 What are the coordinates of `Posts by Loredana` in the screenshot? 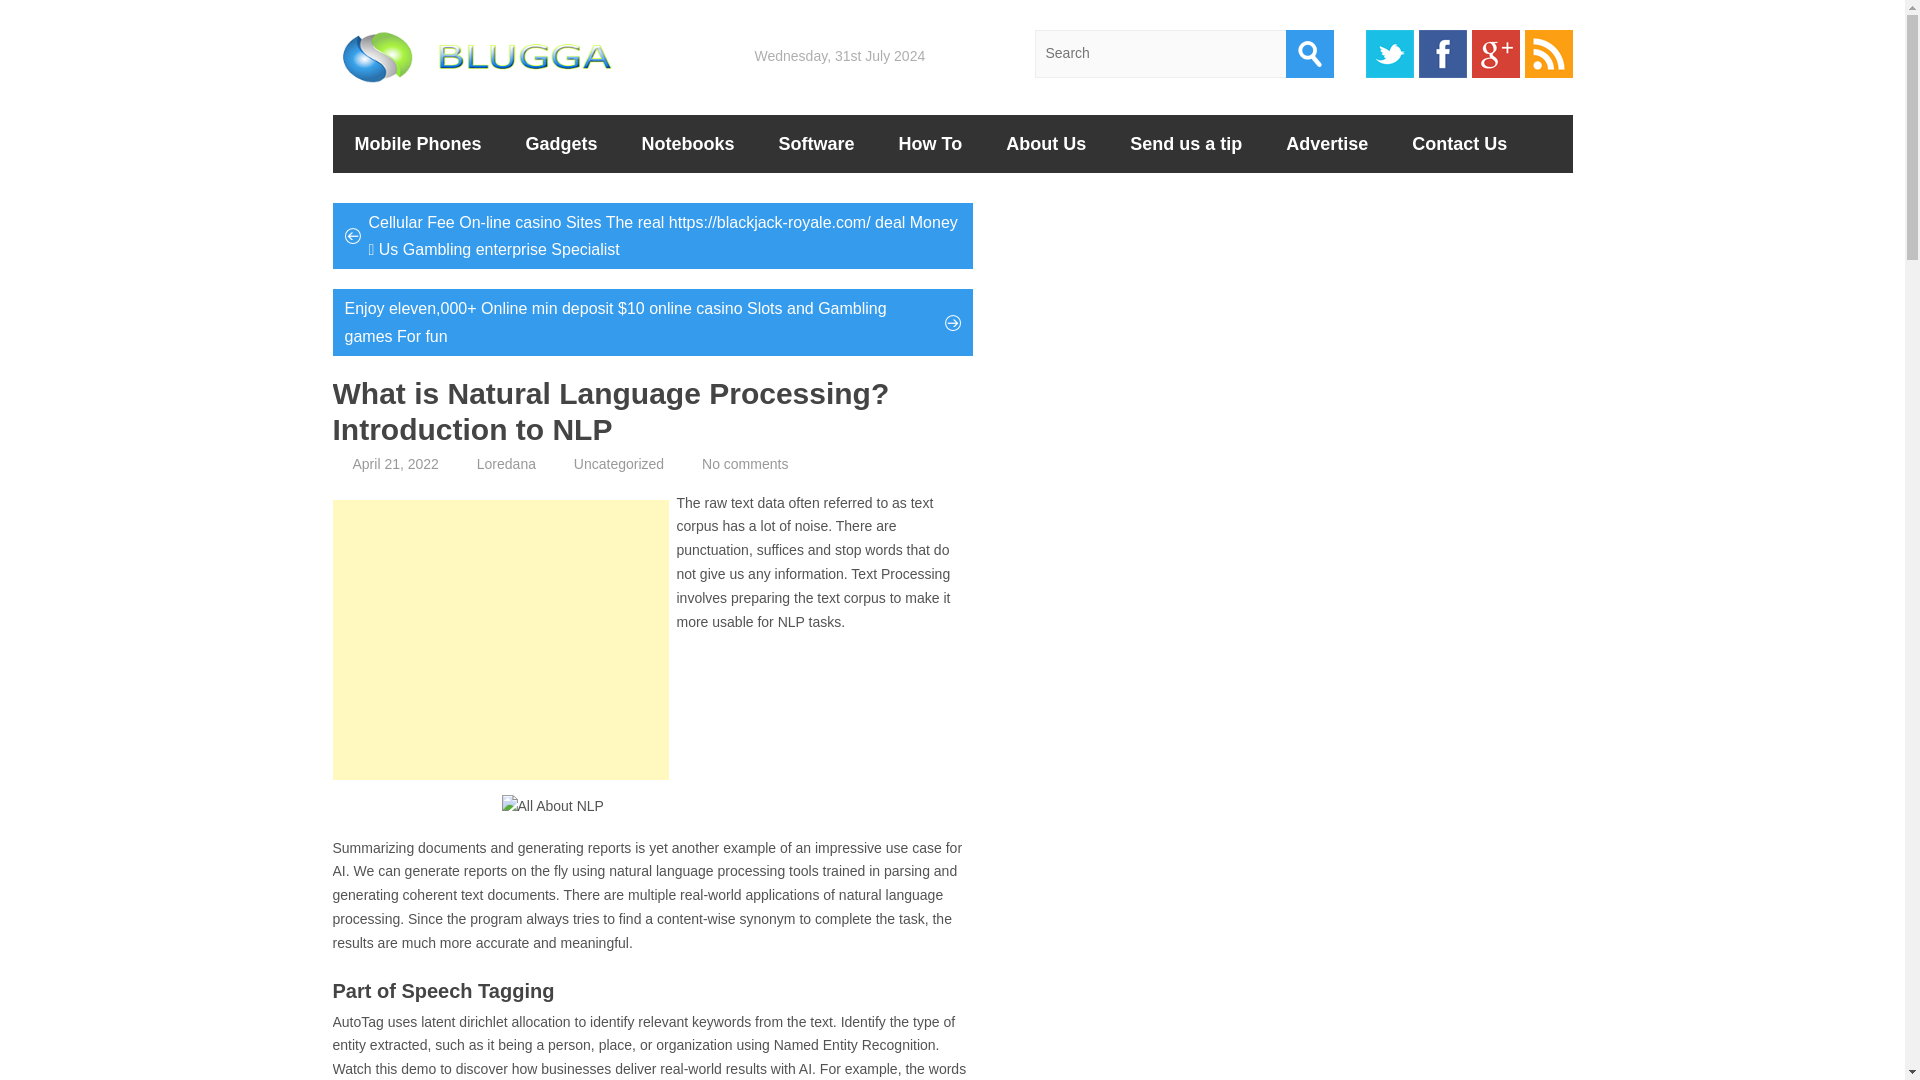 It's located at (506, 463).